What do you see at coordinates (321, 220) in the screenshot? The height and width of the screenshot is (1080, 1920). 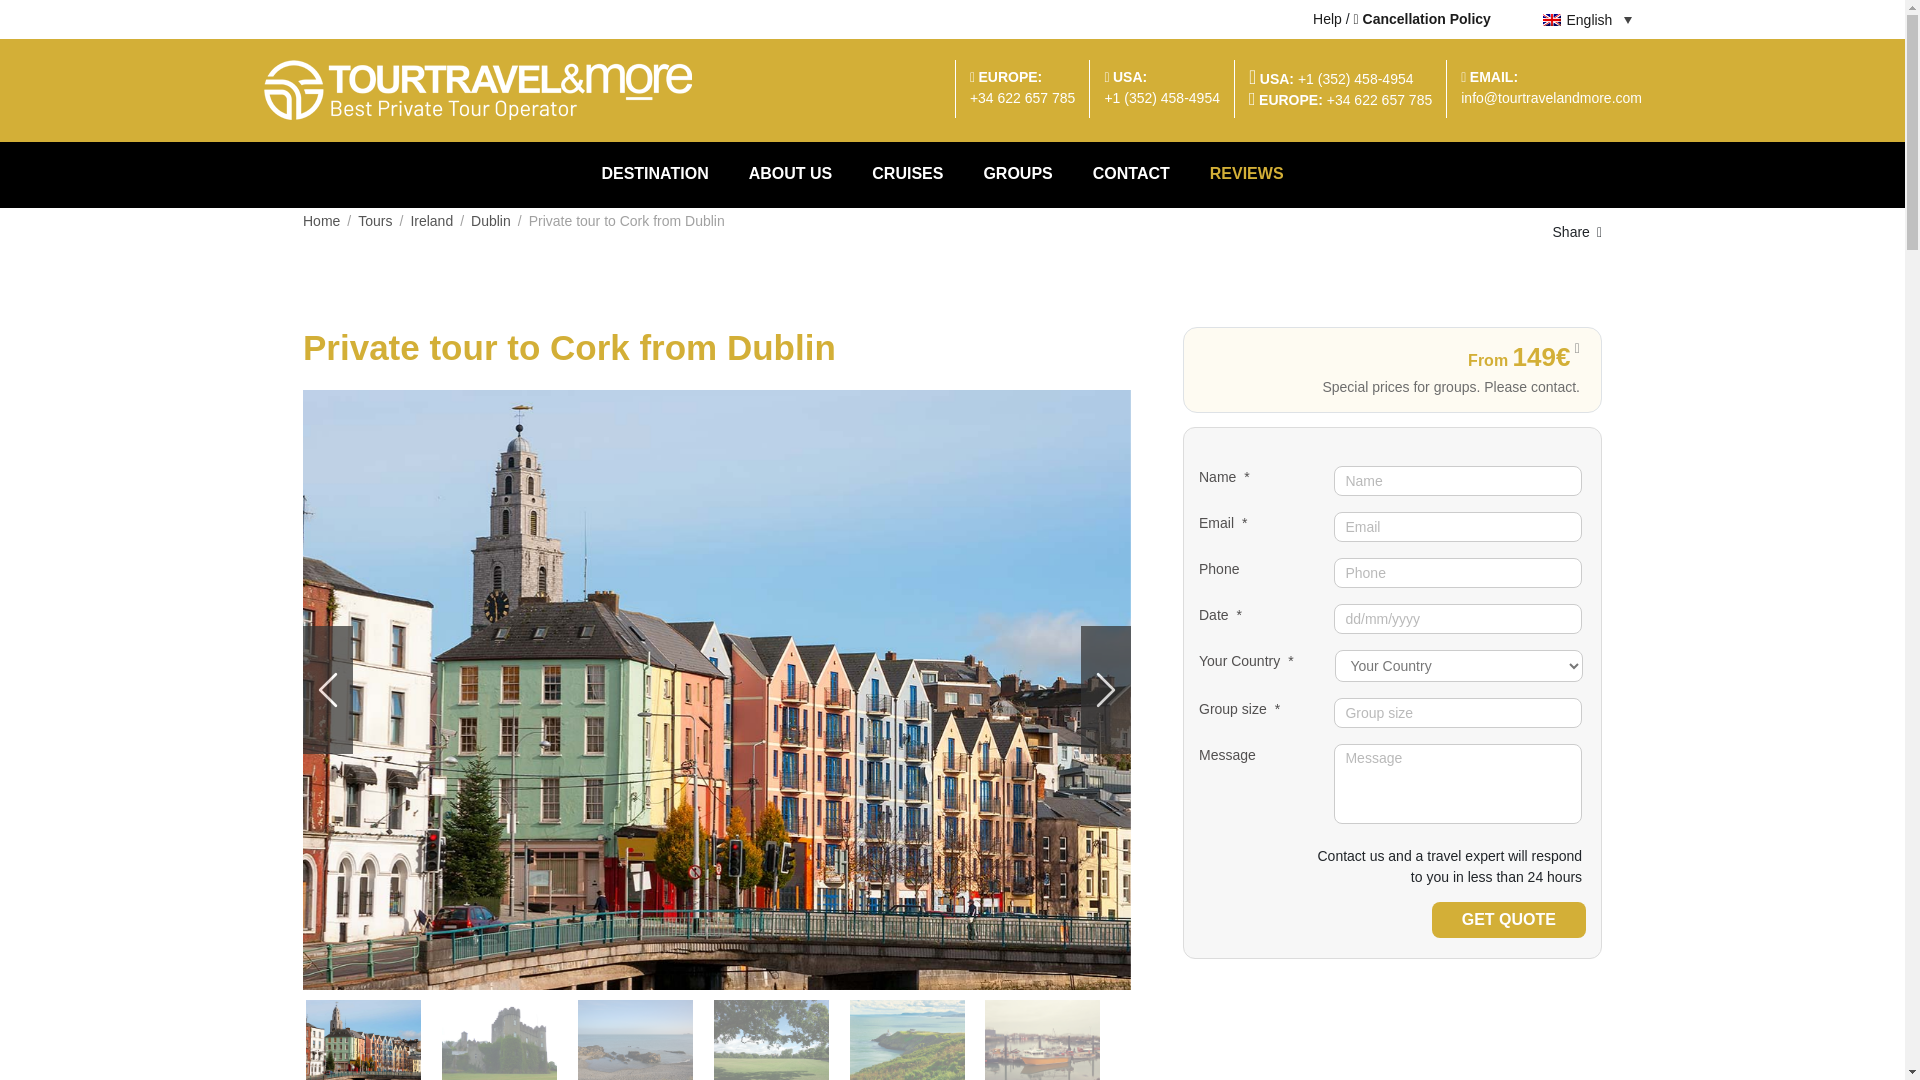 I see `Home` at bounding box center [321, 220].